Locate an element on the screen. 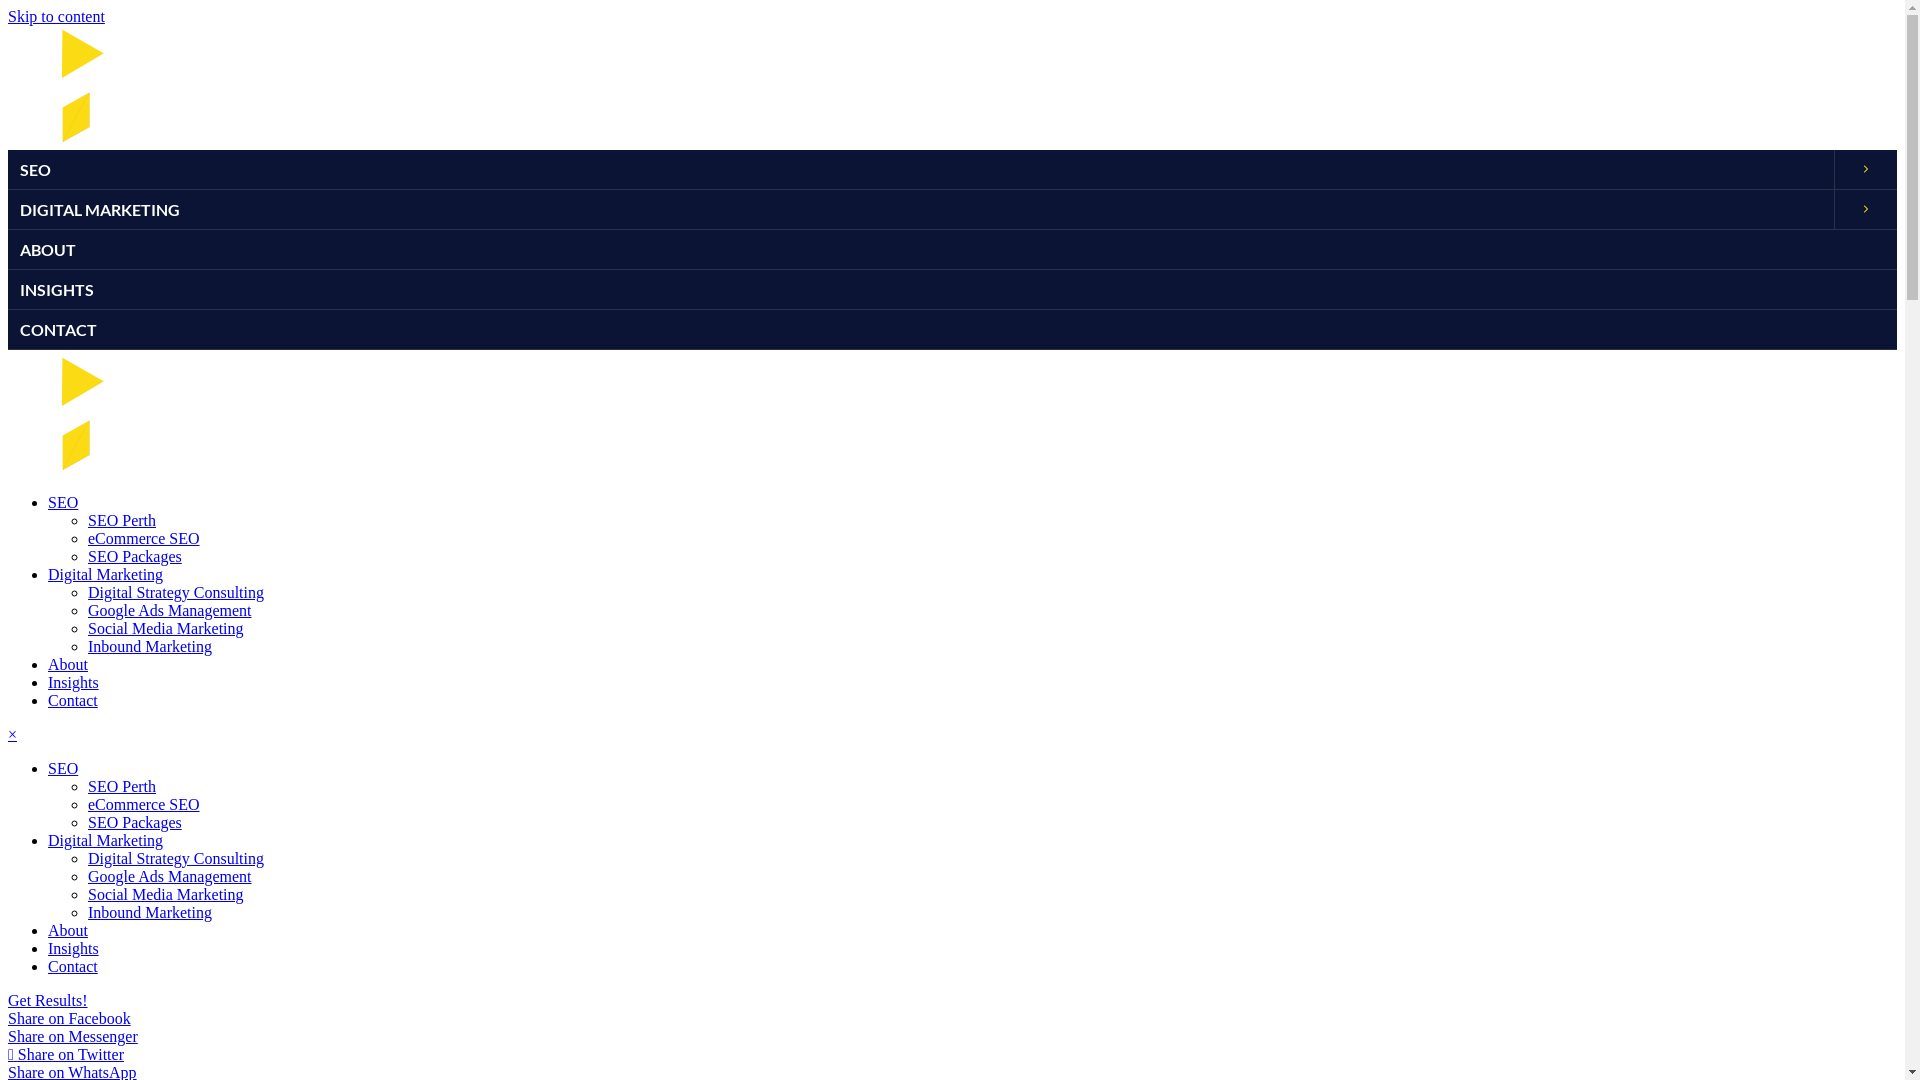 The width and height of the screenshot is (1920, 1080). SEO Packages is located at coordinates (135, 556).